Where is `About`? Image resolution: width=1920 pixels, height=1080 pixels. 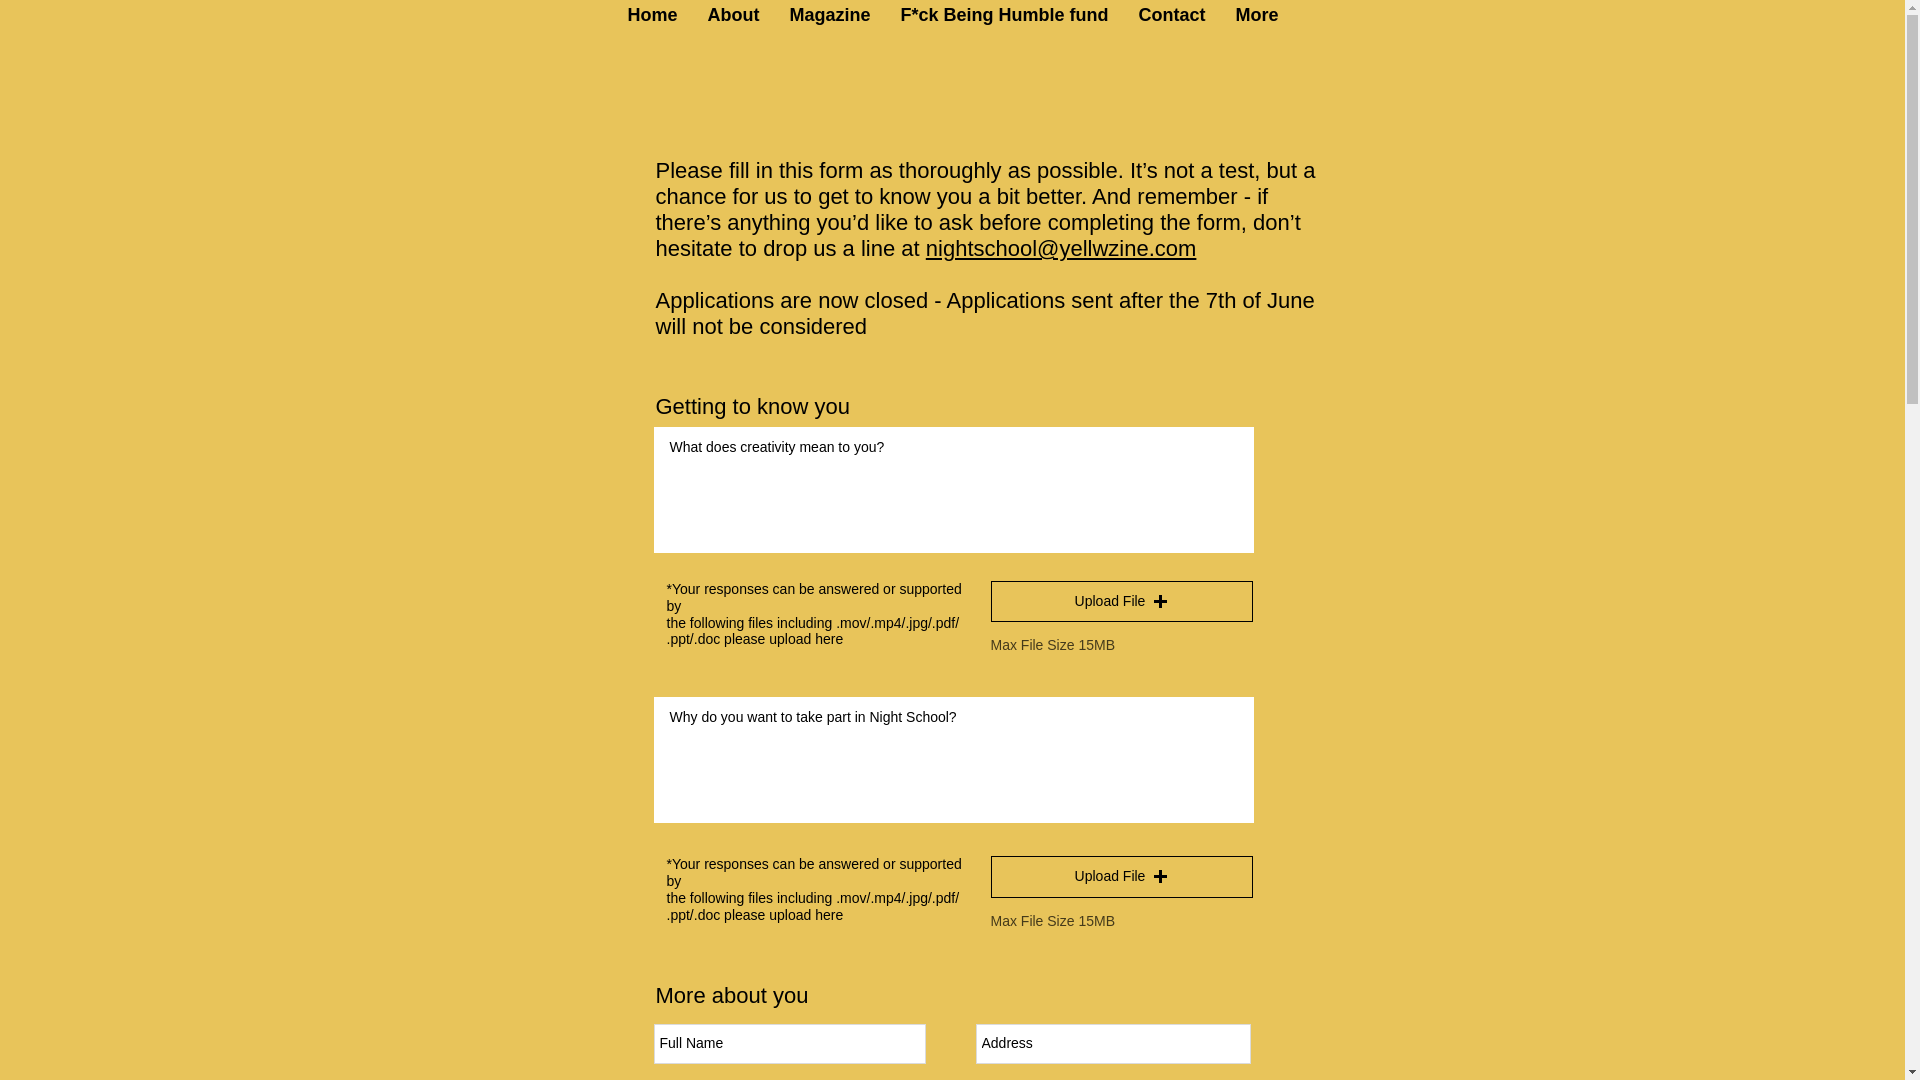 About is located at coordinates (732, 32).